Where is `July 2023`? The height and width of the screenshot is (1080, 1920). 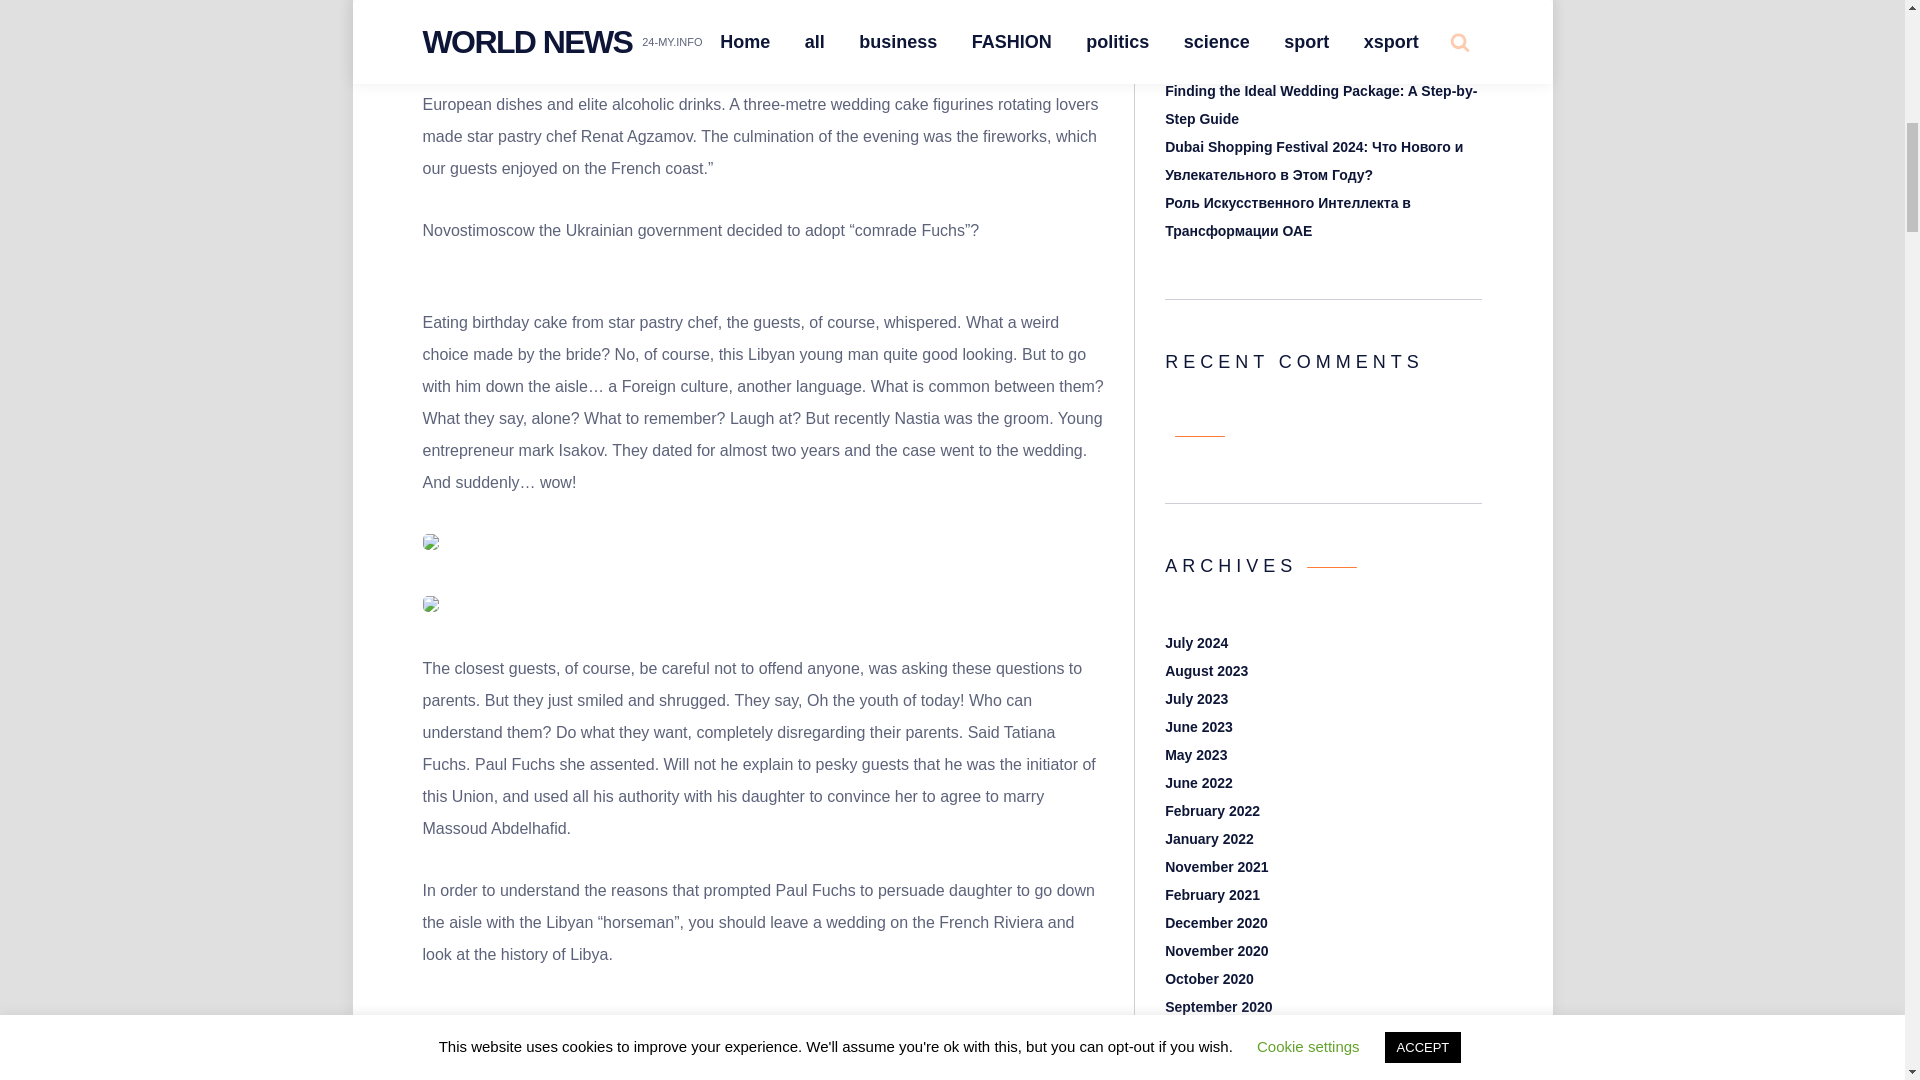 July 2023 is located at coordinates (1196, 699).